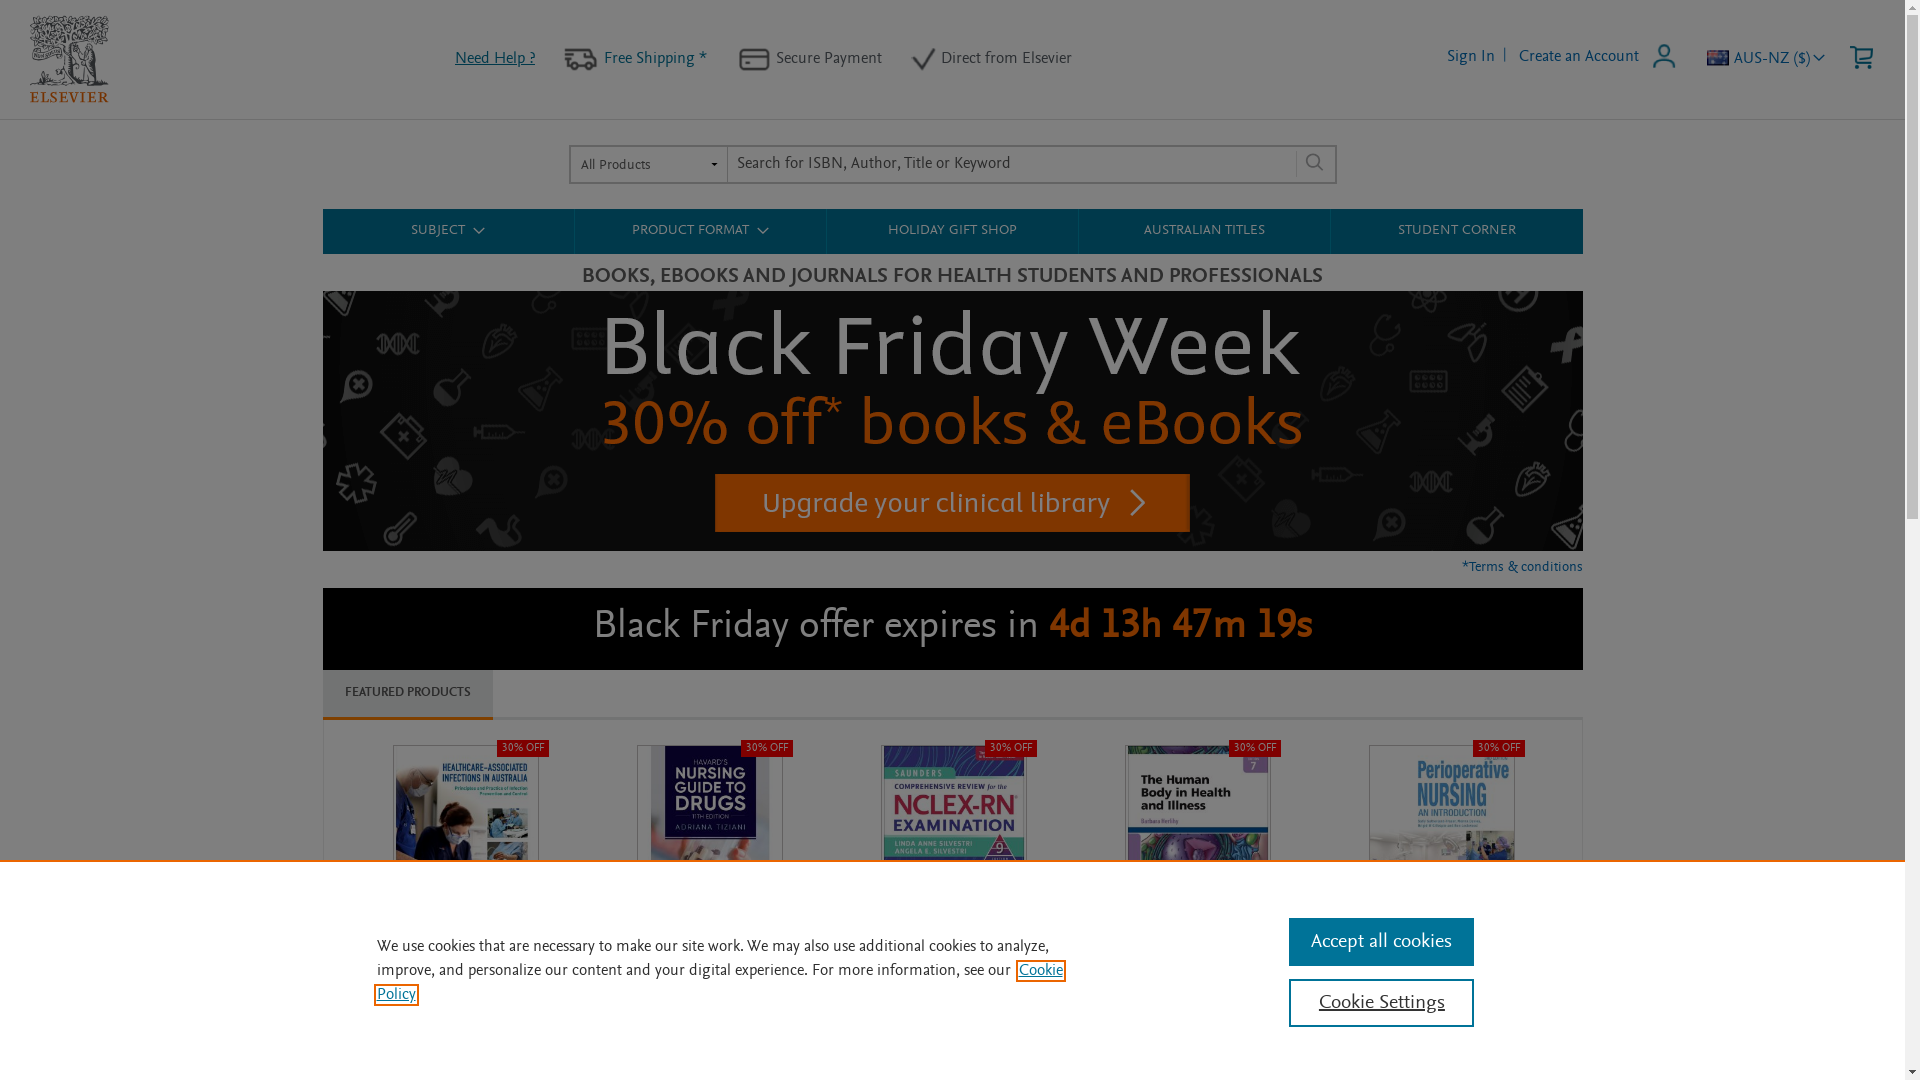 This screenshot has height=1080, width=1920. What do you see at coordinates (1456, 232) in the screenshot?
I see `STUDENT CORNER` at bounding box center [1456, 232].